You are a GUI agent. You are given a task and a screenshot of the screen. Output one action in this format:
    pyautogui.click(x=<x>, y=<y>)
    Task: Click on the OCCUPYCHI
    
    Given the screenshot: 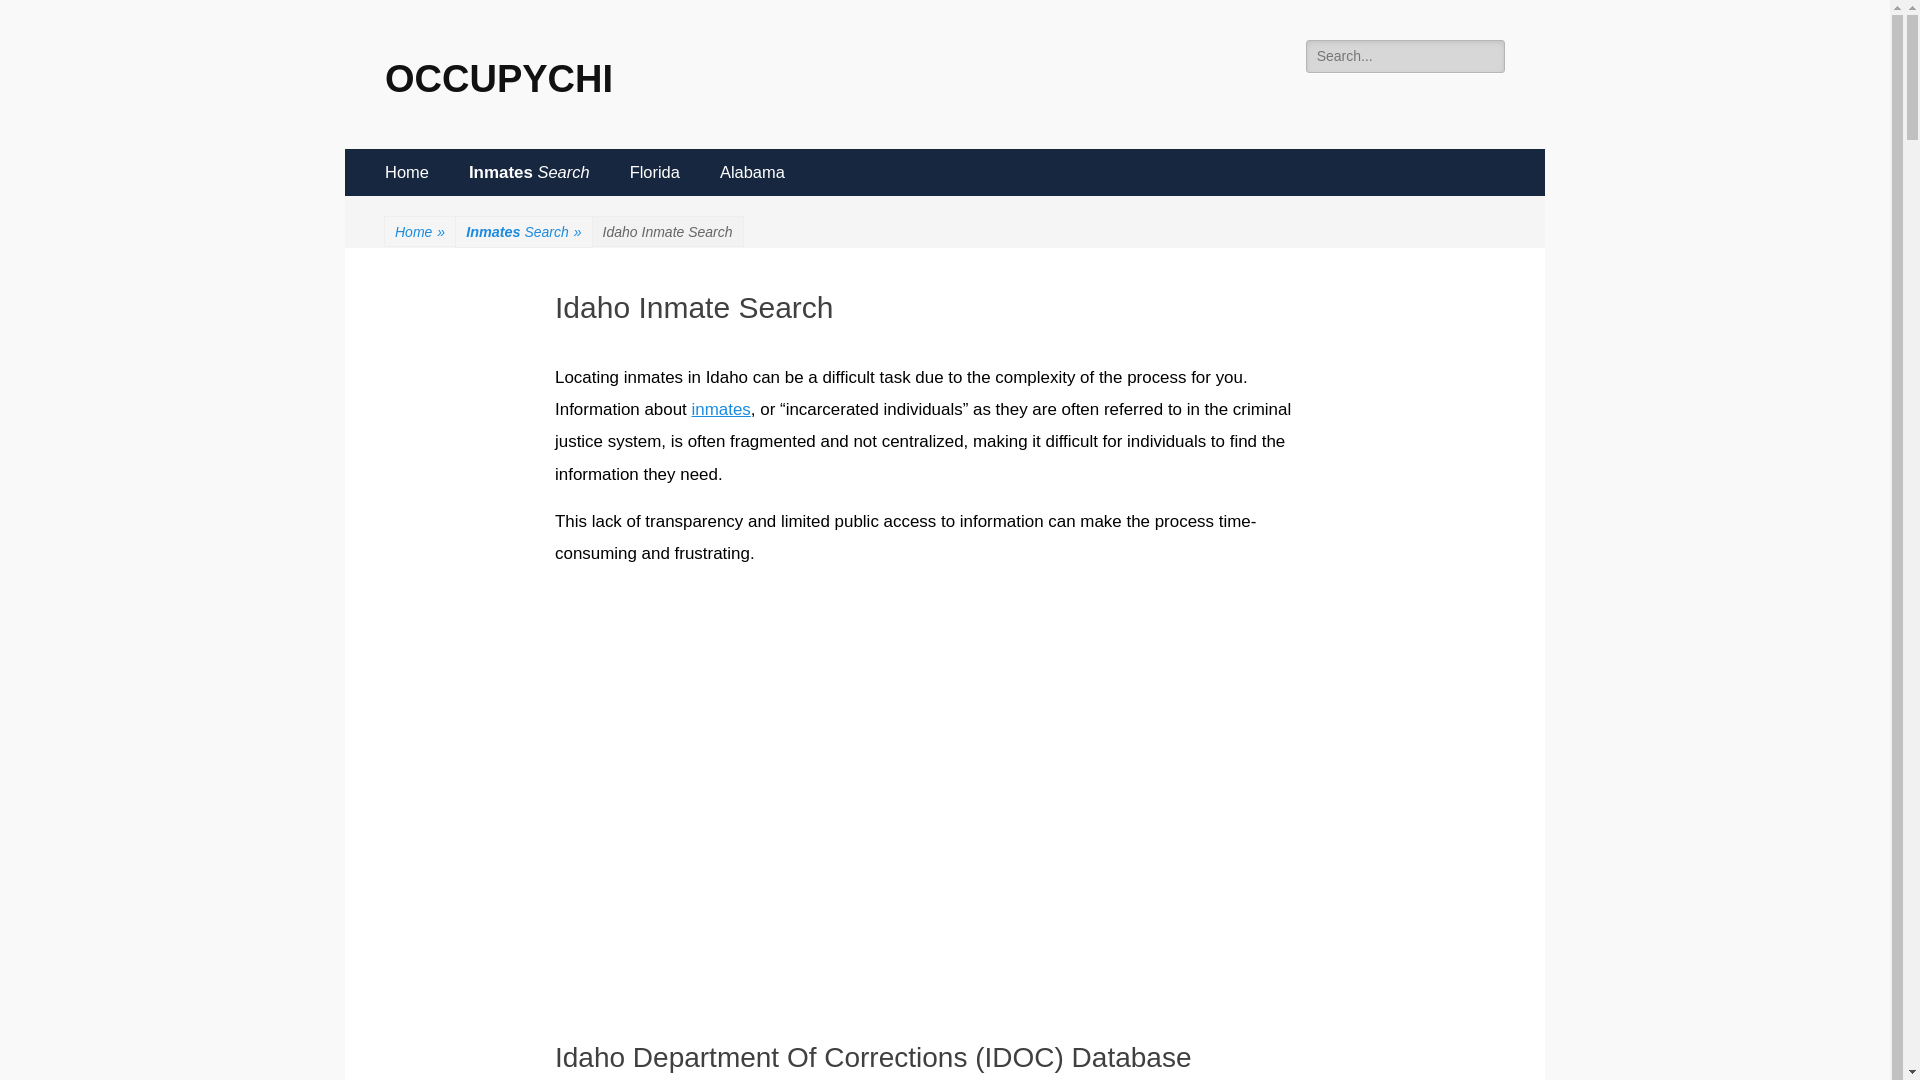 What is the action you would take?
    pyautogui.click(x=498, y=79)
    